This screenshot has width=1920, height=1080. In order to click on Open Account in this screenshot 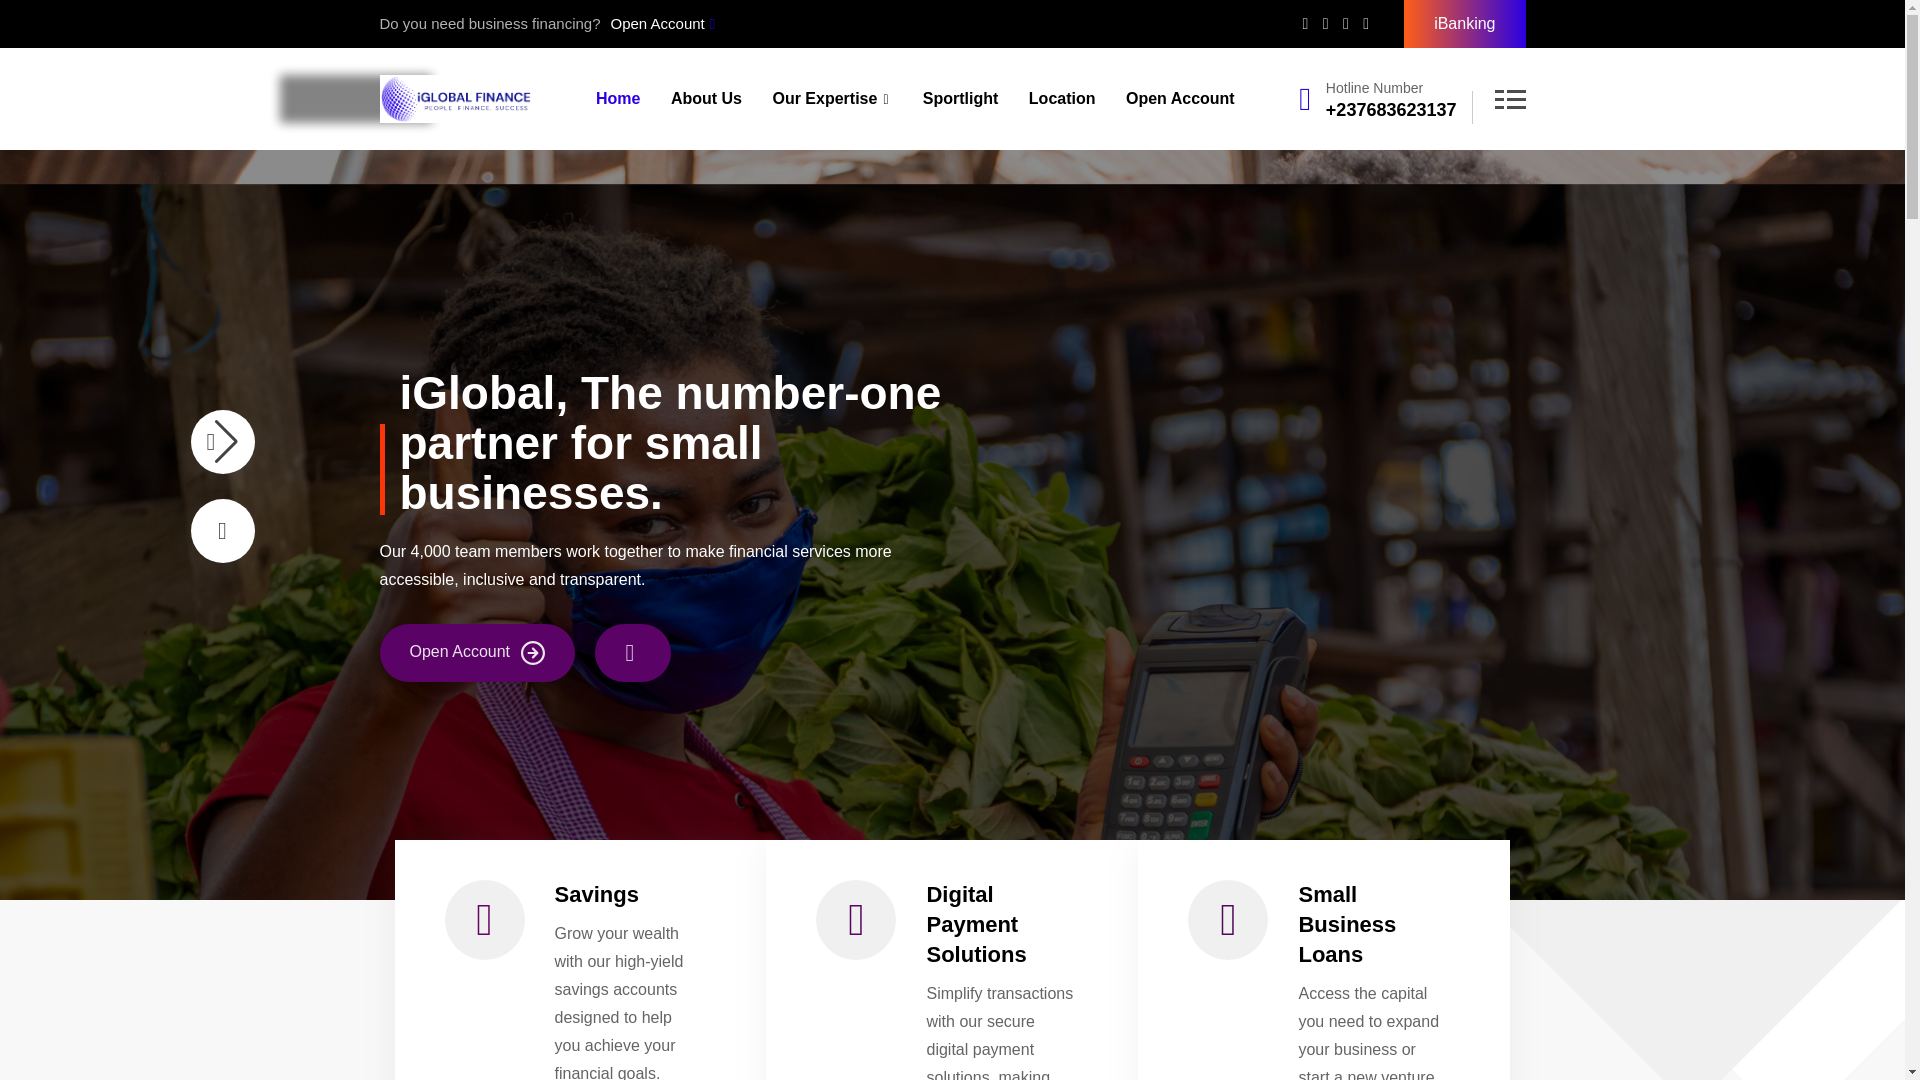, I will do `click(1180, 98)`.